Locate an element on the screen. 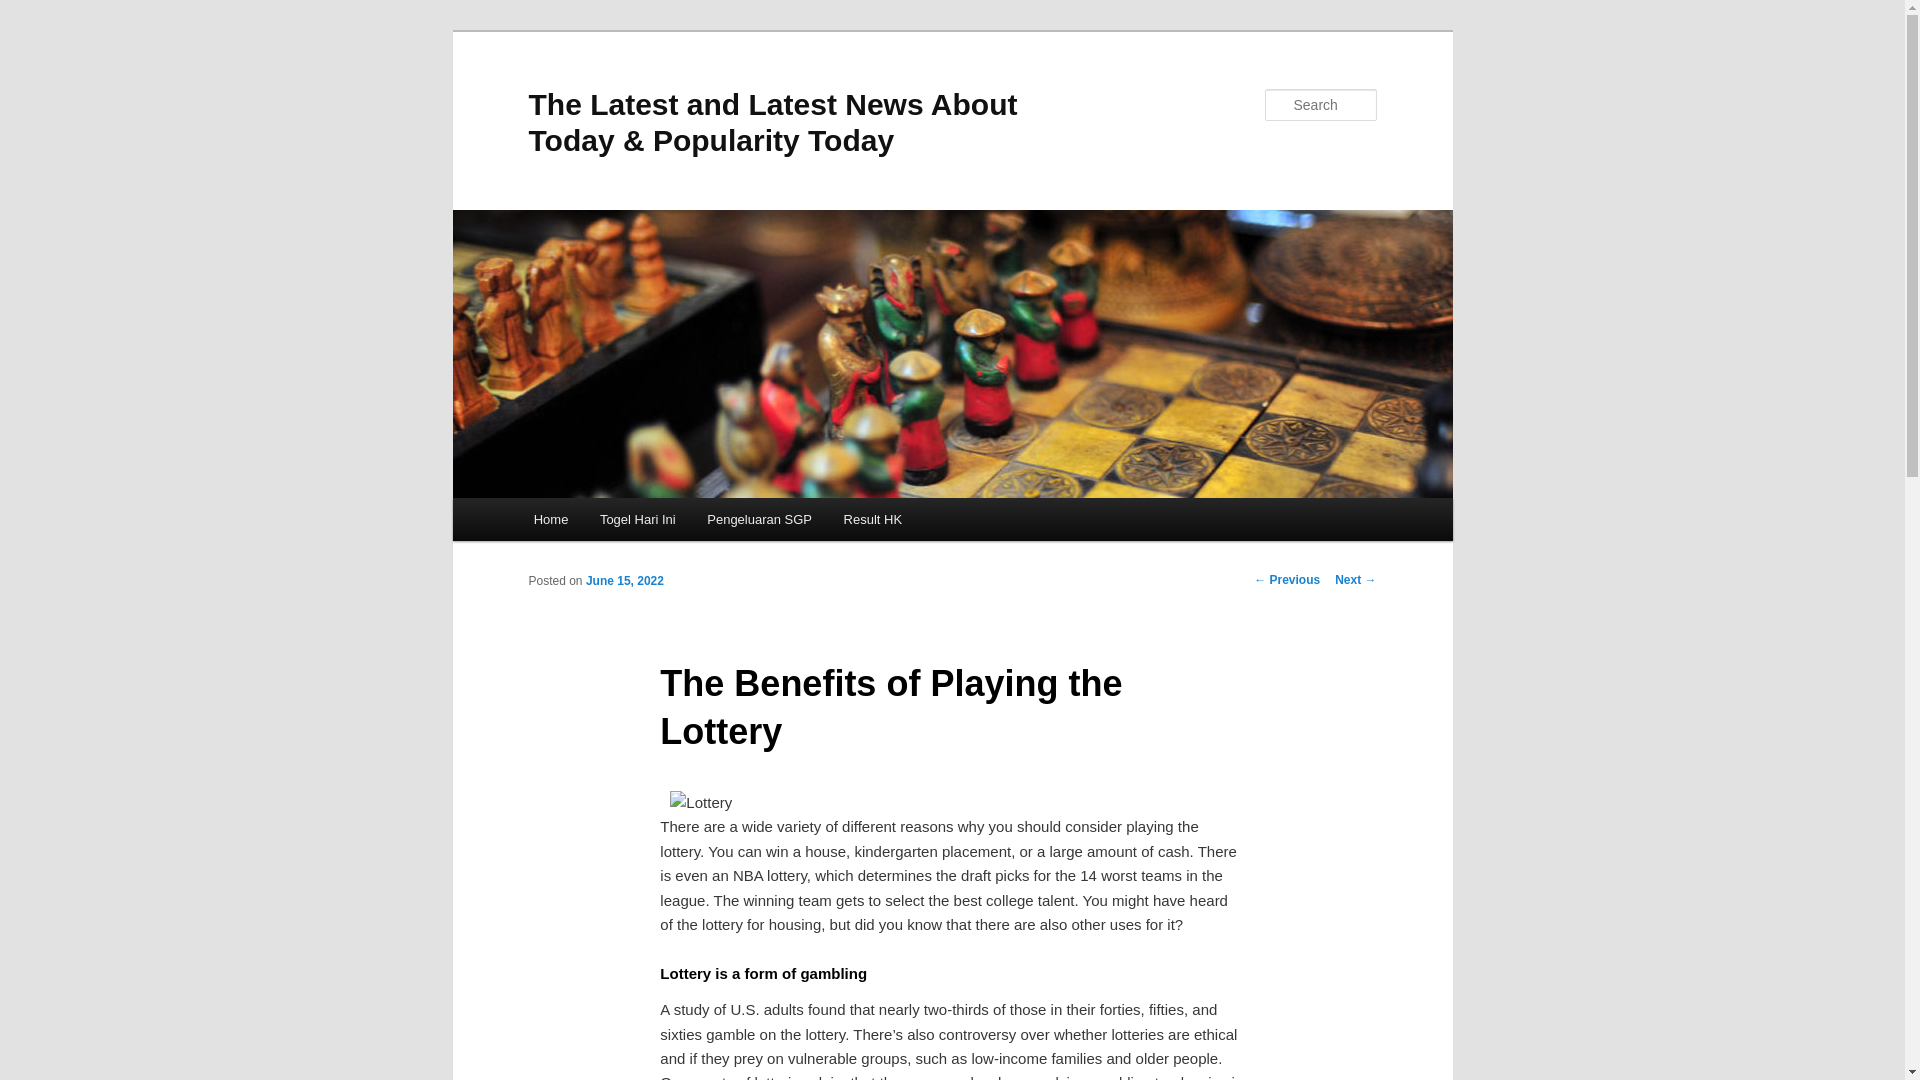 The width and height of the screenshot is (1920, 1080). Search is located at coordinates (32, 11).